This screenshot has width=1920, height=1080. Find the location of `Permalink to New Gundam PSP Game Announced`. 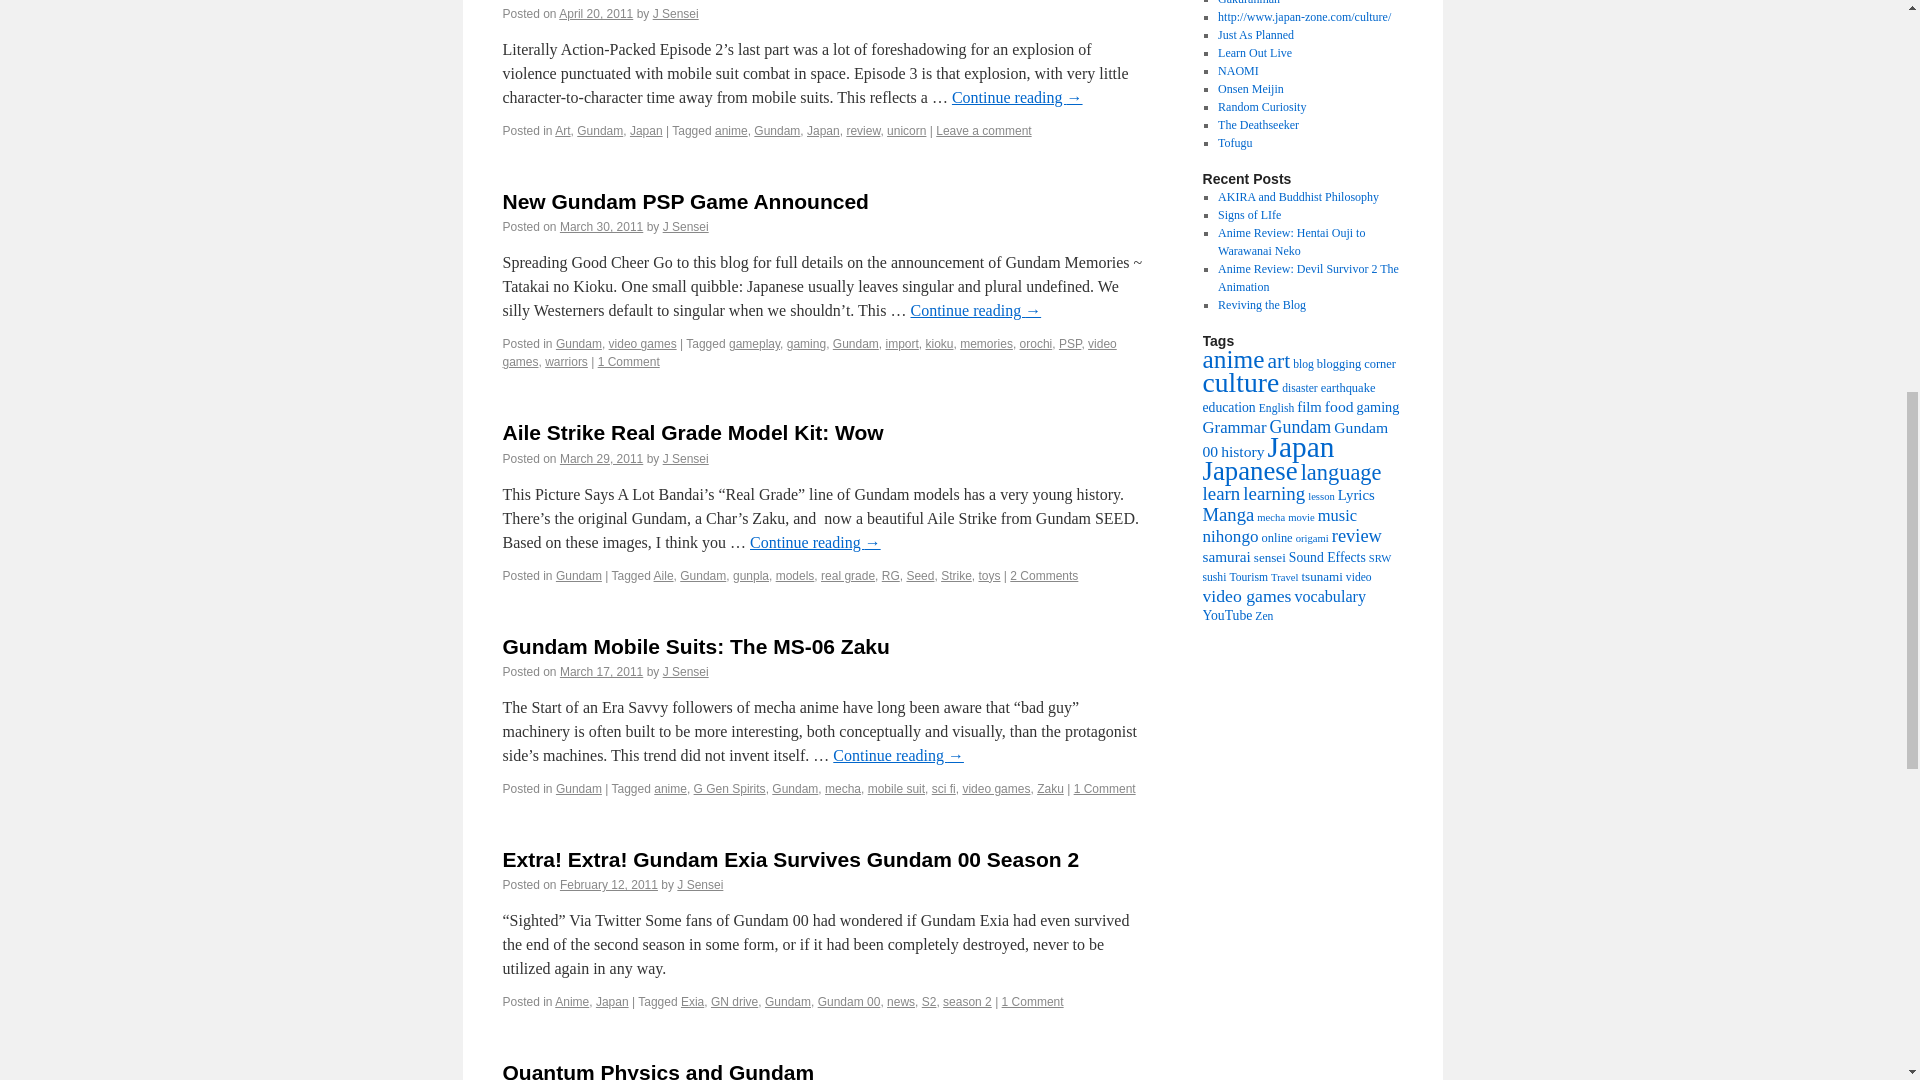

Permalink to New Gundam PSP Game Announced is located at coordinates (684, 201).